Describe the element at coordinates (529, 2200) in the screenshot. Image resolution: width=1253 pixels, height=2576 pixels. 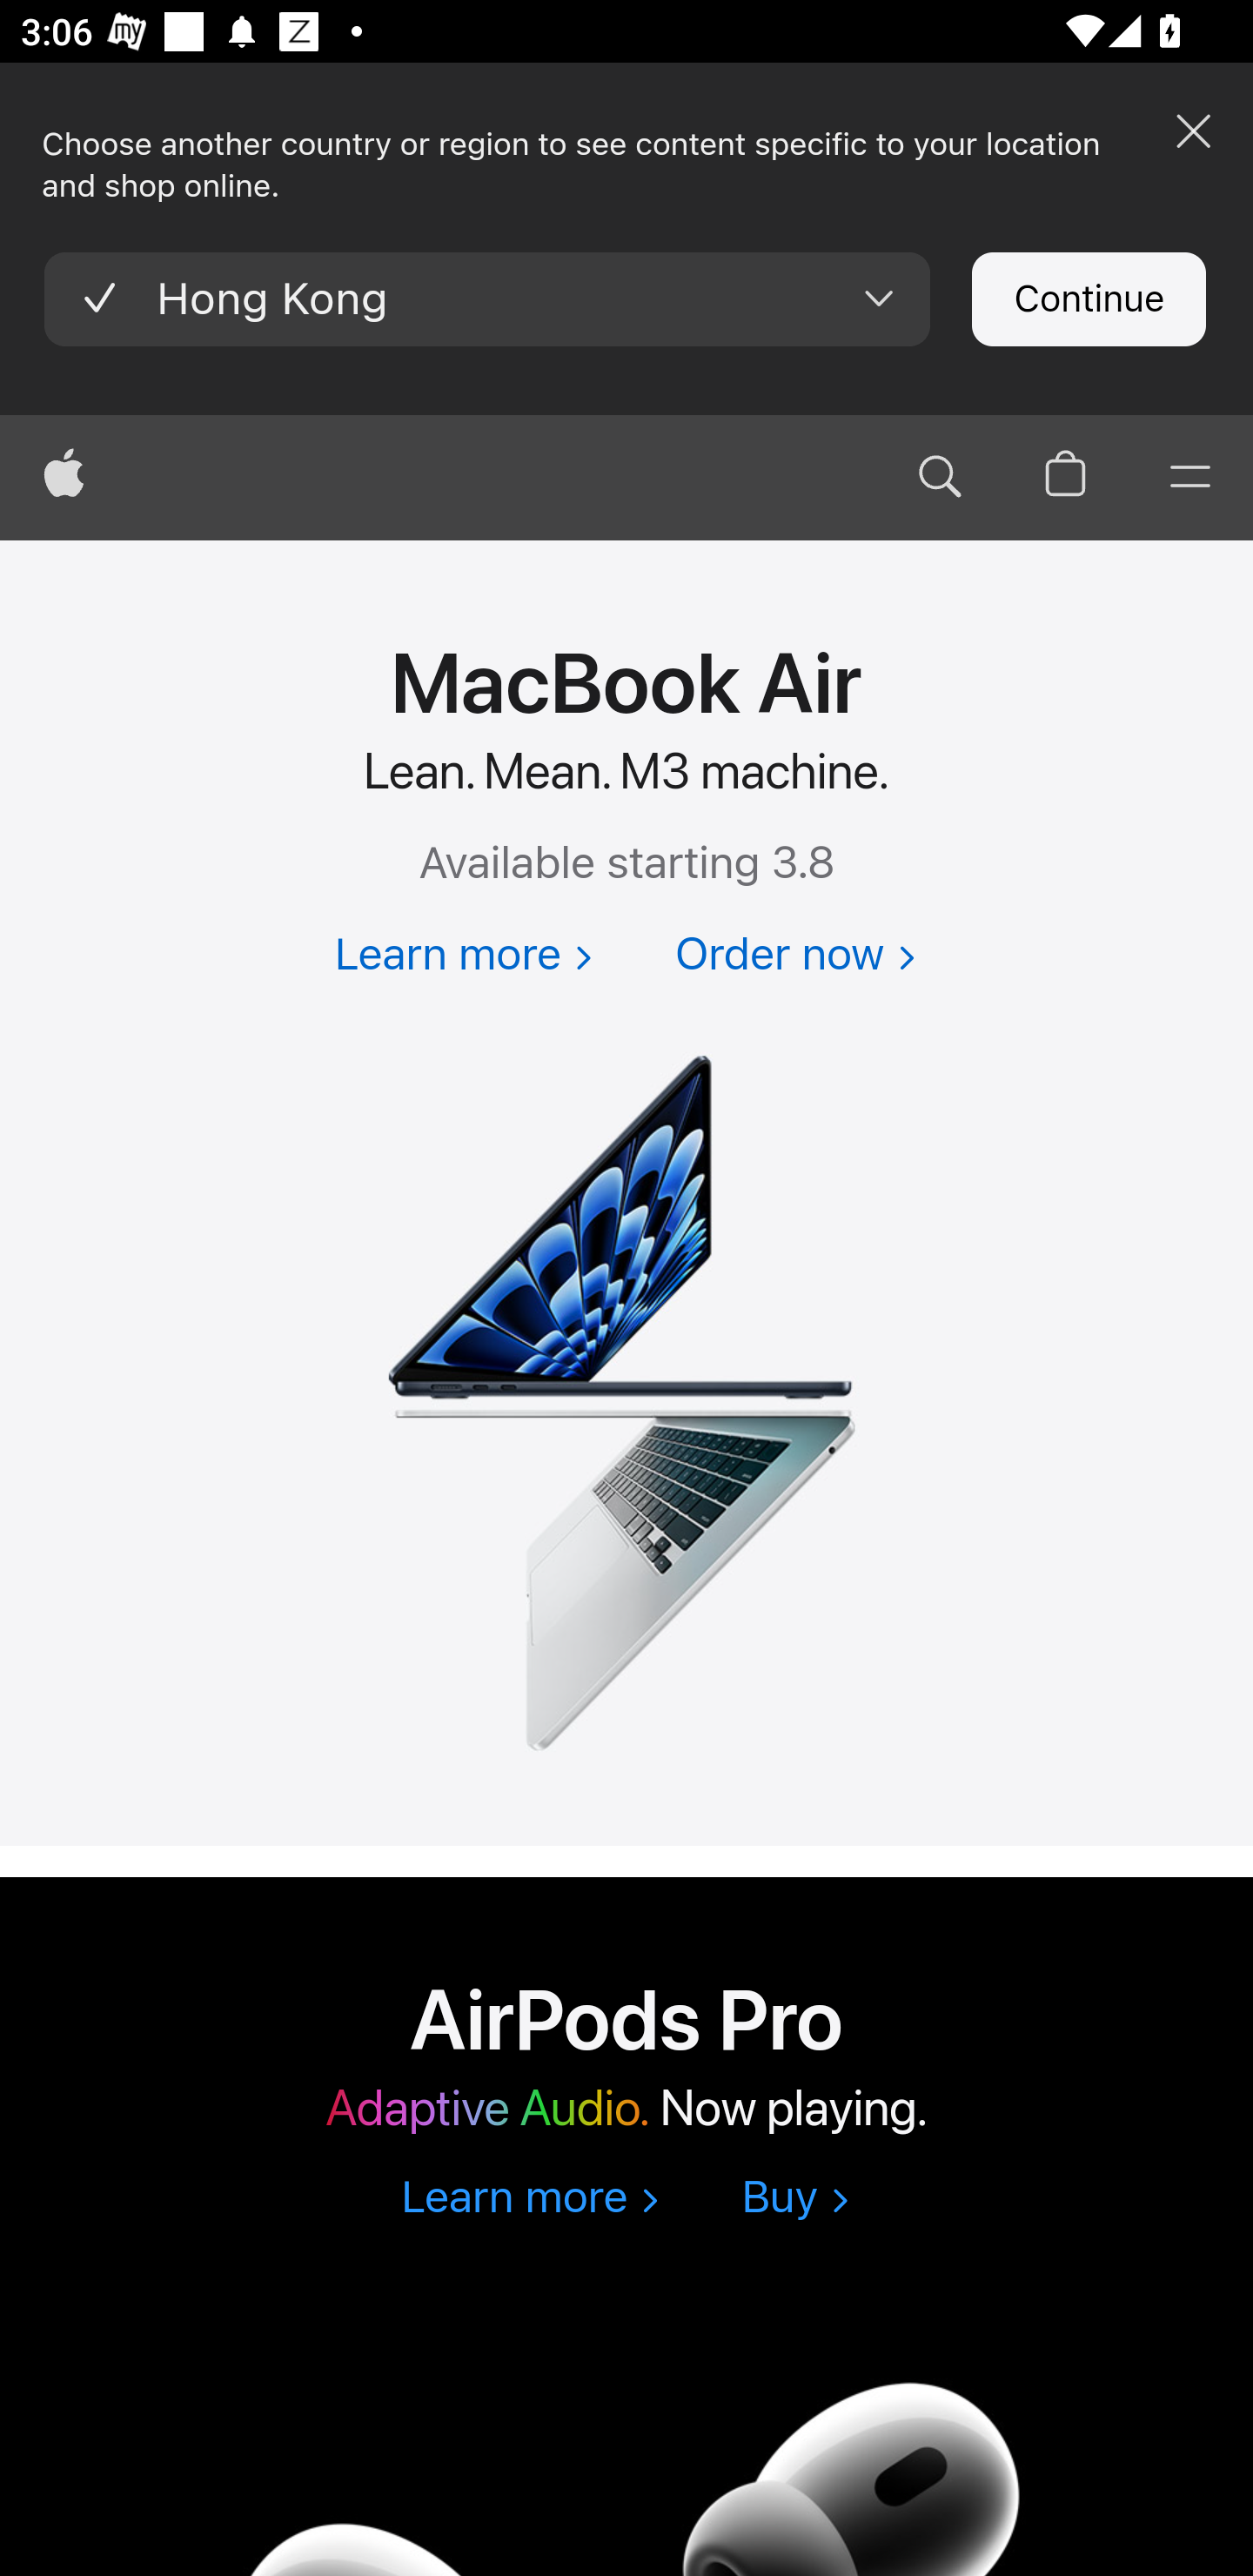
I see `Learn more about AirPods Pro Learn more ` at that location.